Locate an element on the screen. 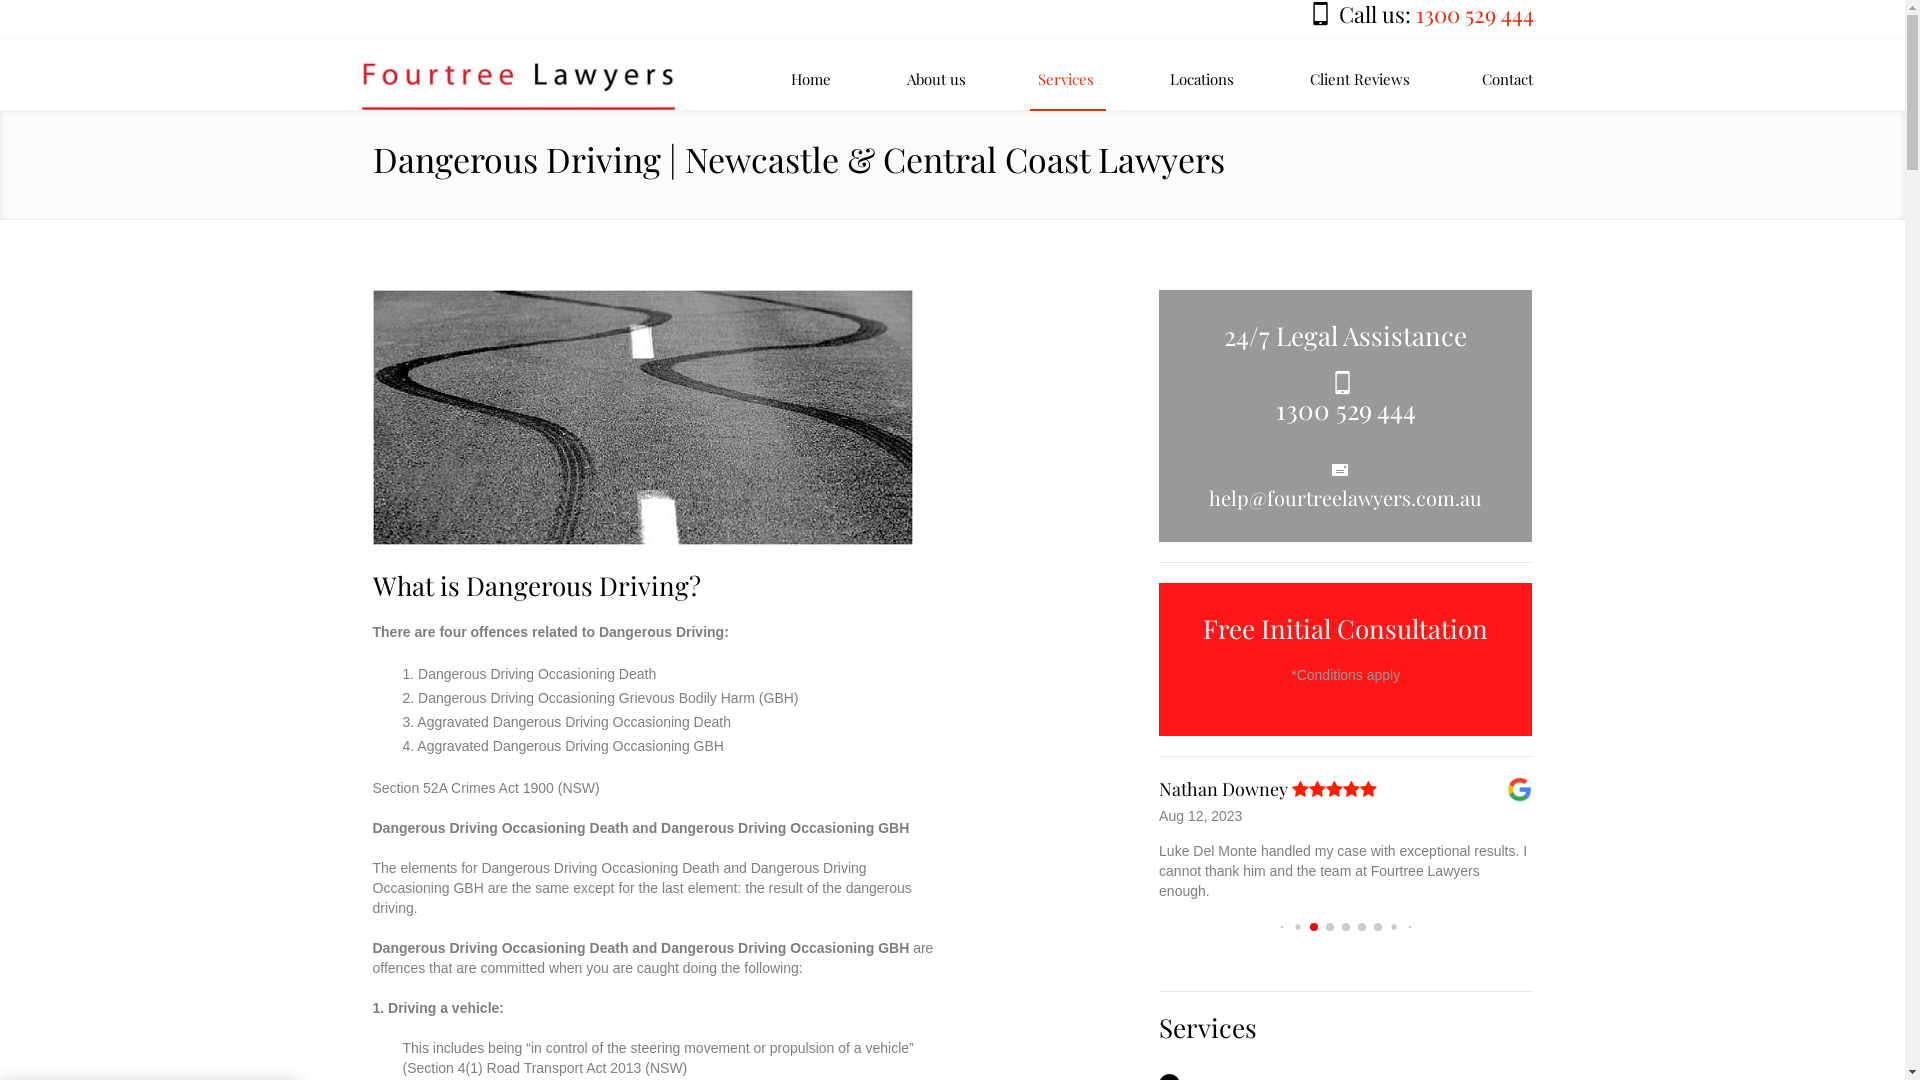 Image resolution: width=1920 pixels, height=1080 pixels. Dangerous driving skid marks on road is located at coordinates (642, 418).